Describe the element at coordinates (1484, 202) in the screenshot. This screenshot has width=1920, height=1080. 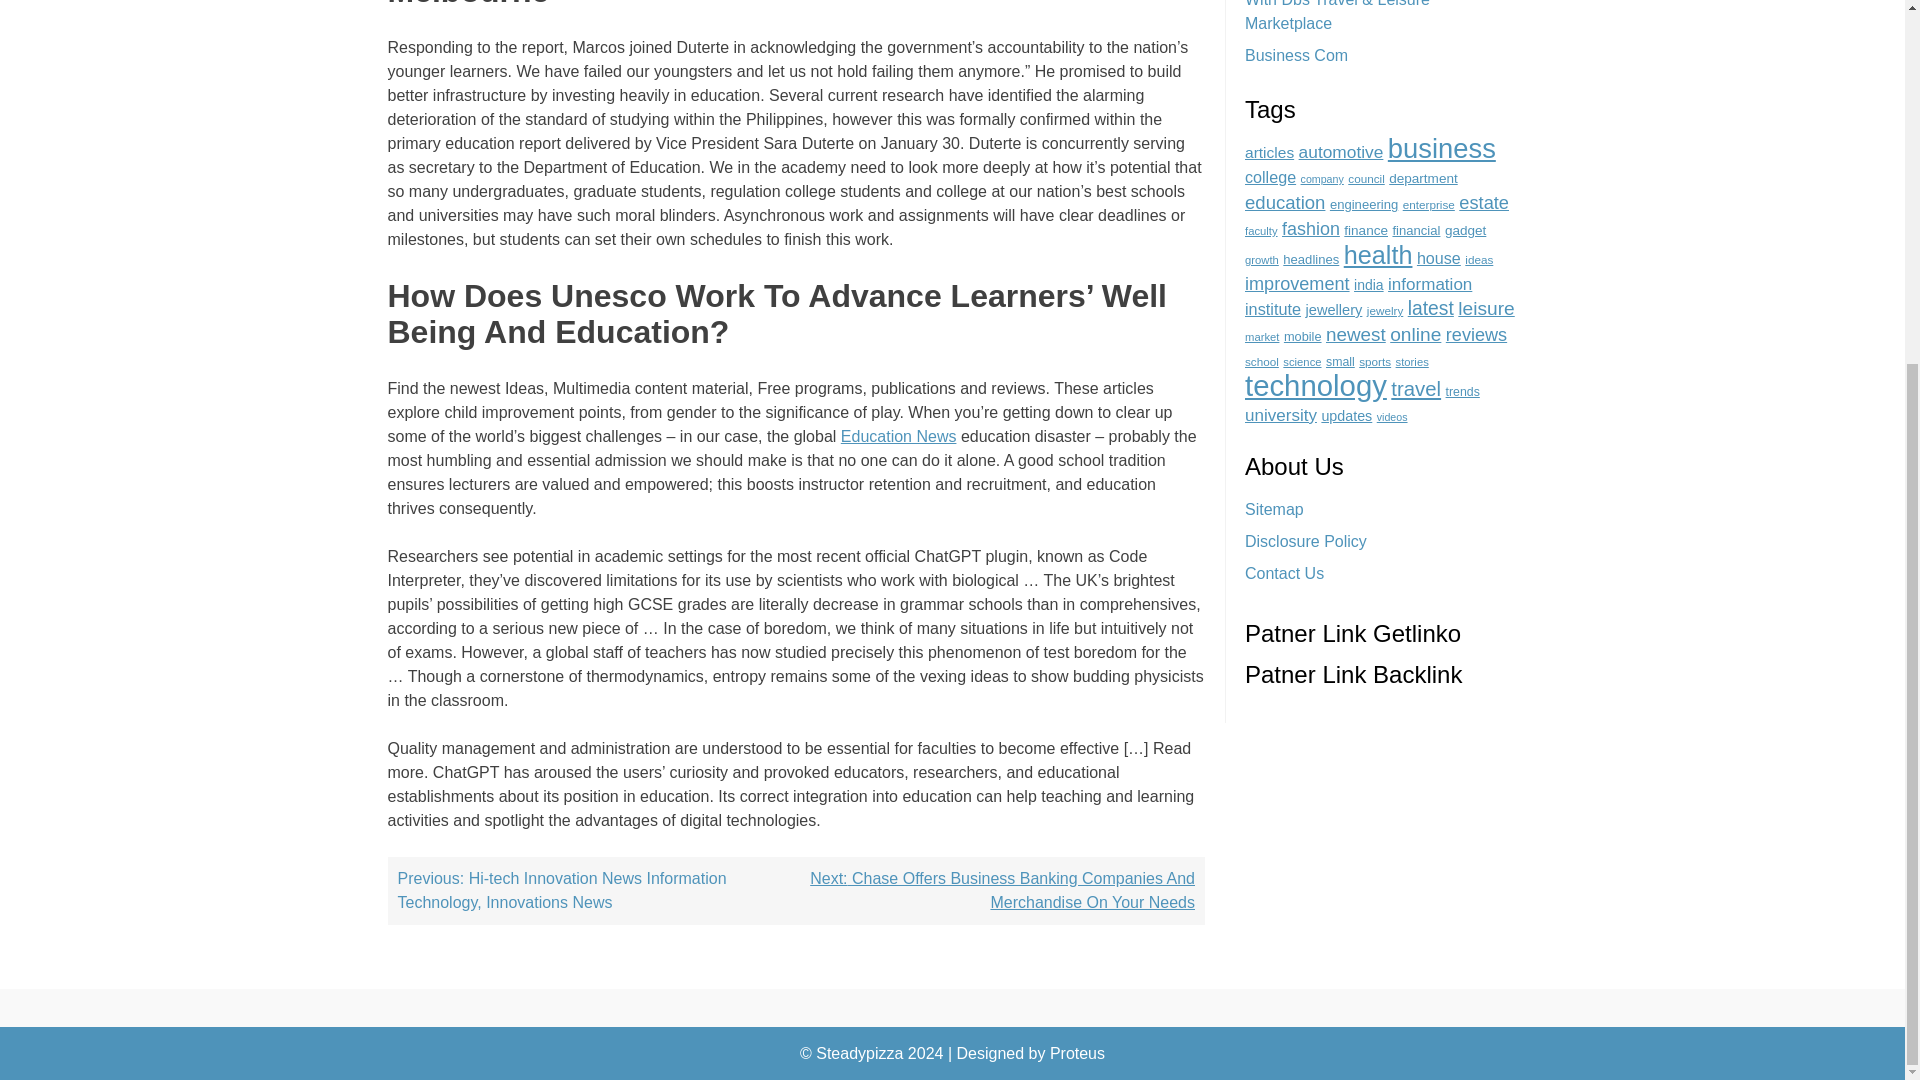
I see `estate` at that location.